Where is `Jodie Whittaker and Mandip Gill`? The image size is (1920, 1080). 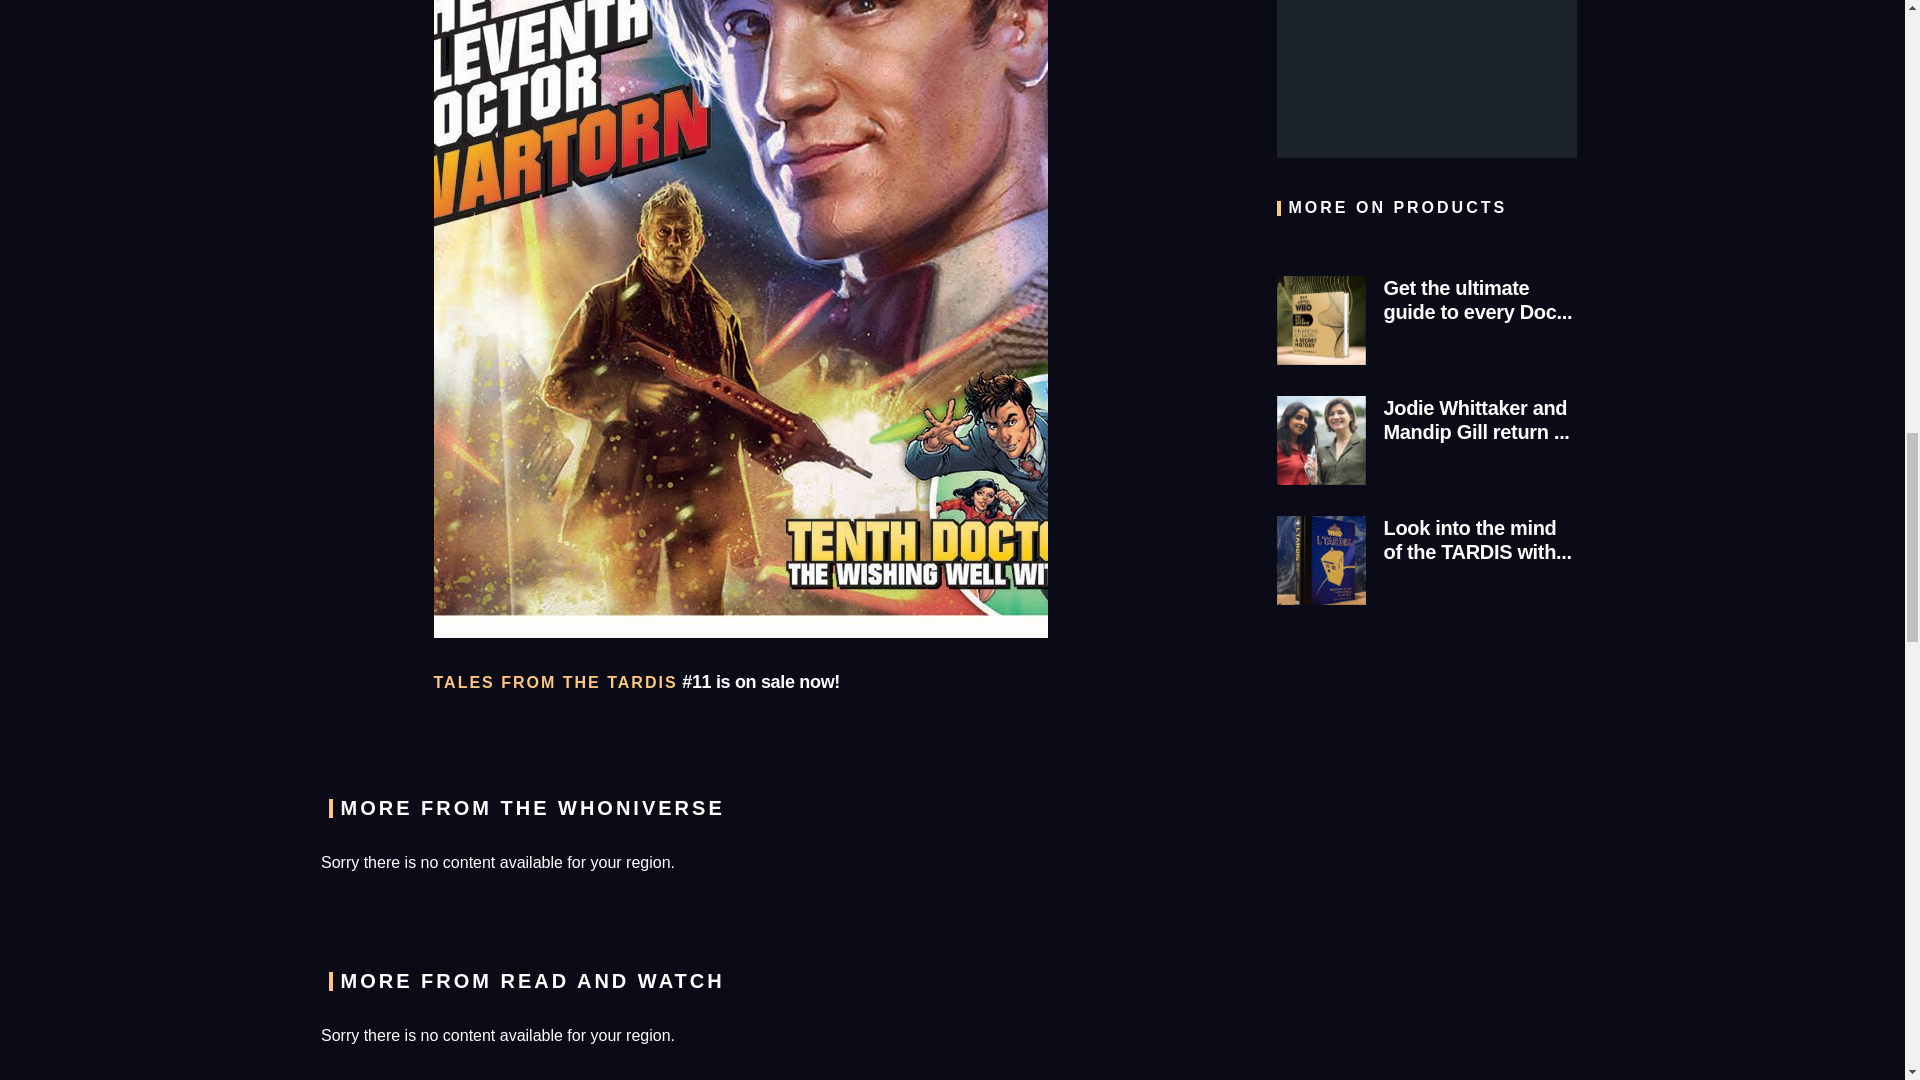
Jodie Whittaker and Mandip Gill is located at coordinates (1320, 440).